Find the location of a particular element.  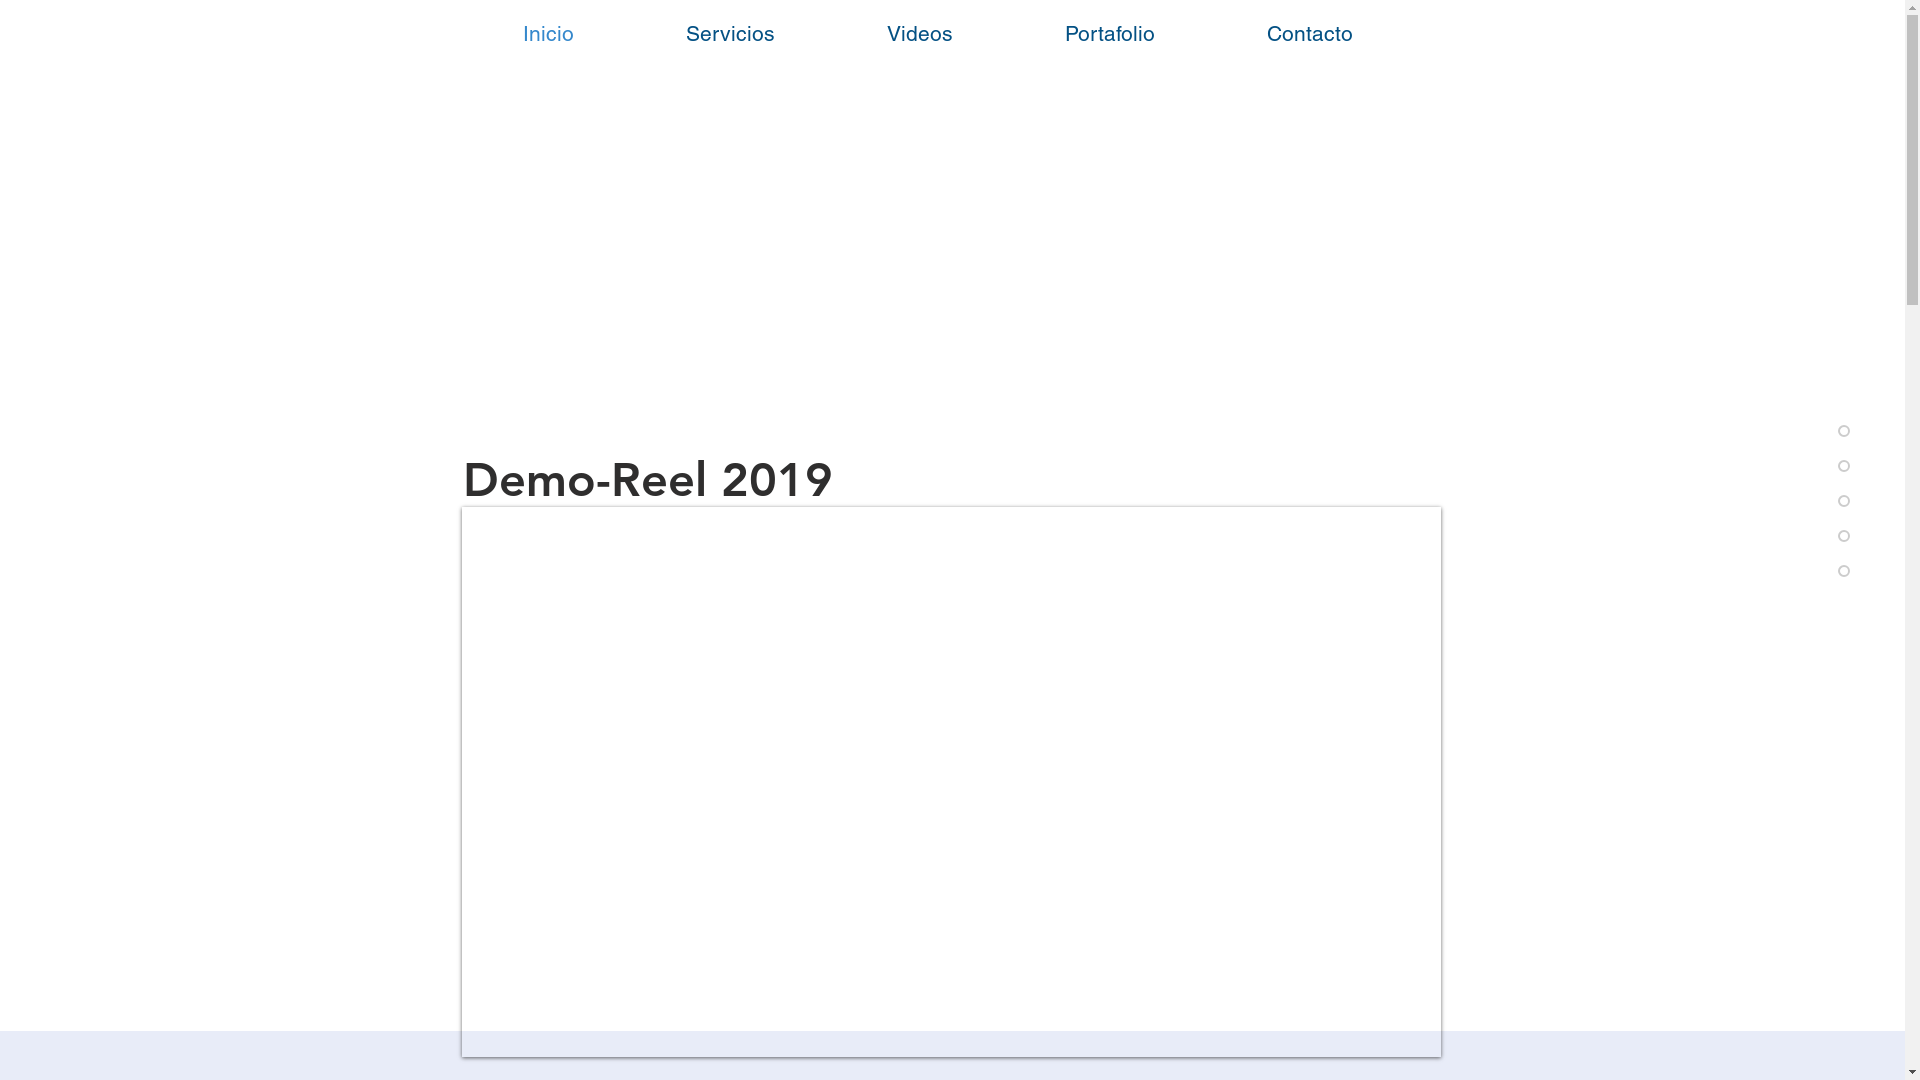

Servicios is located at coordinates (730, 34).